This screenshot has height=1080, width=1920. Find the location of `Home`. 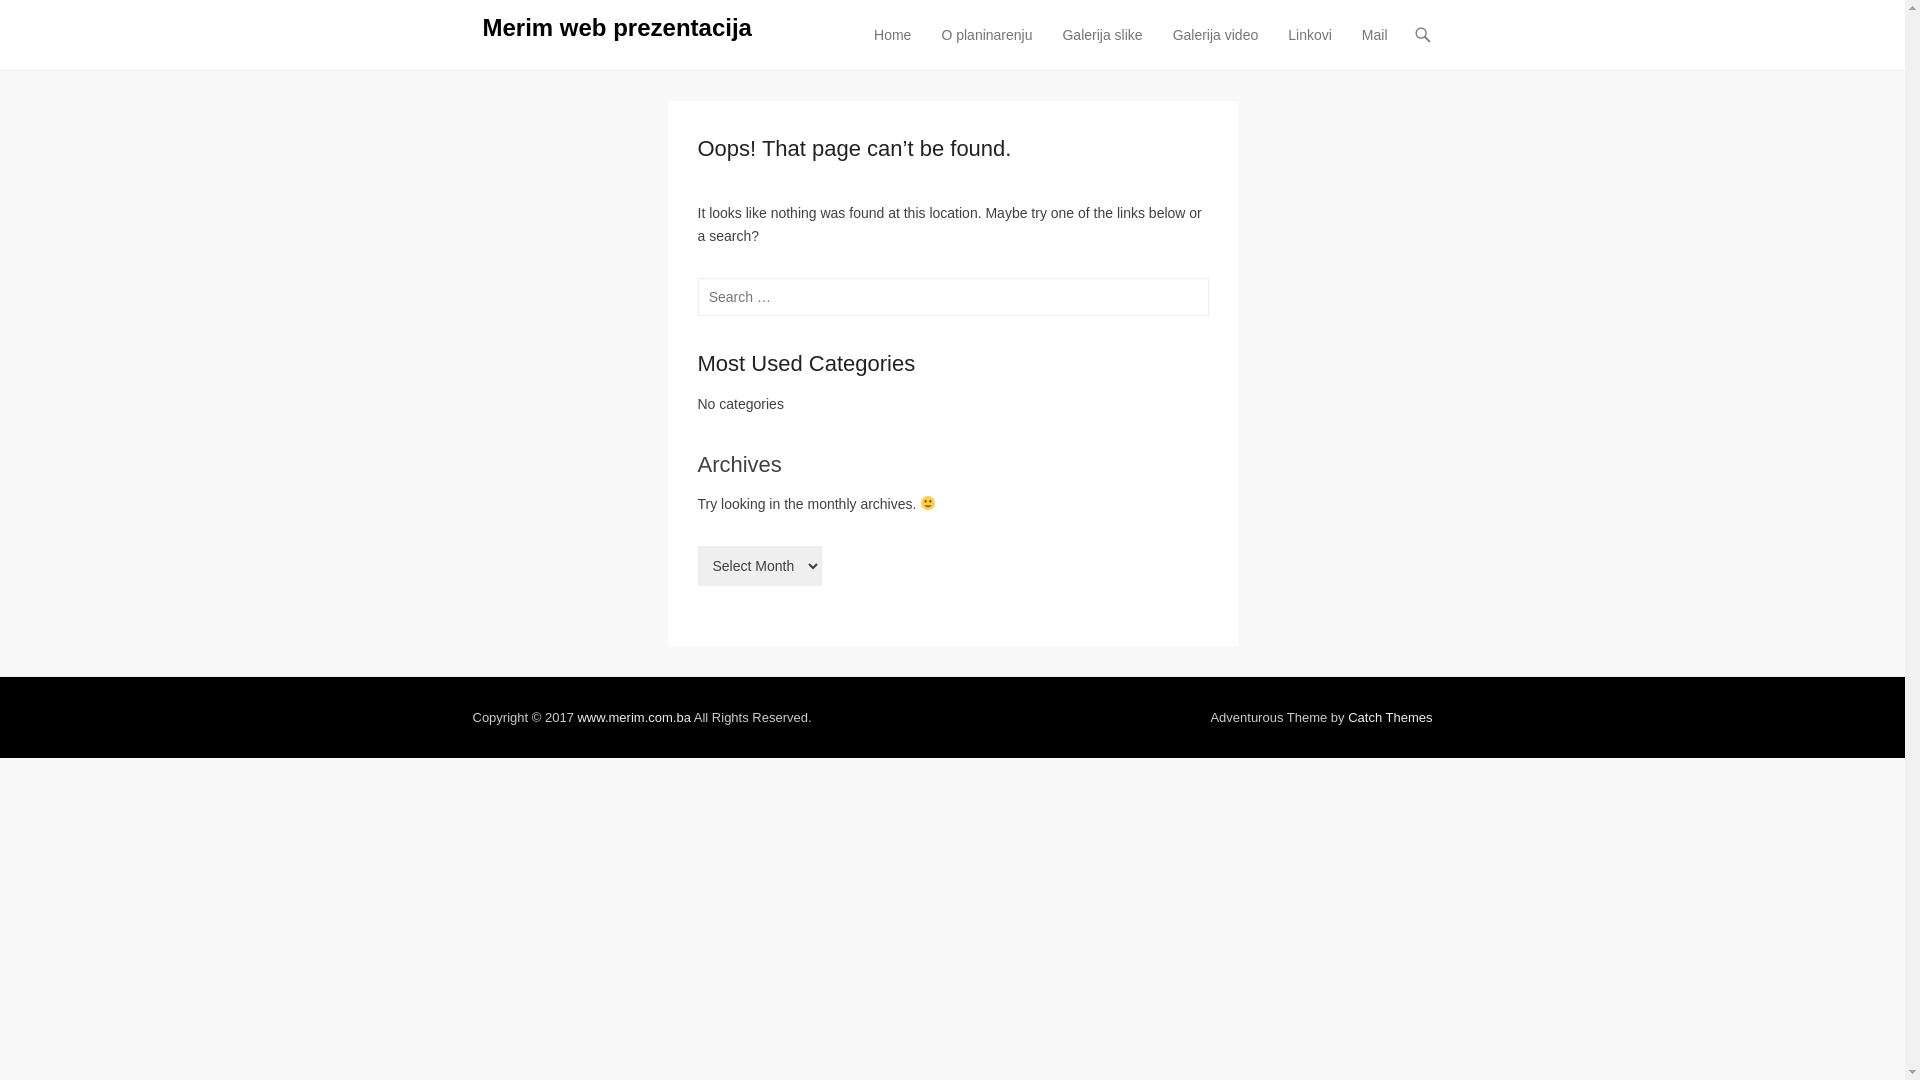

Home is located at coordinates (892, 48).